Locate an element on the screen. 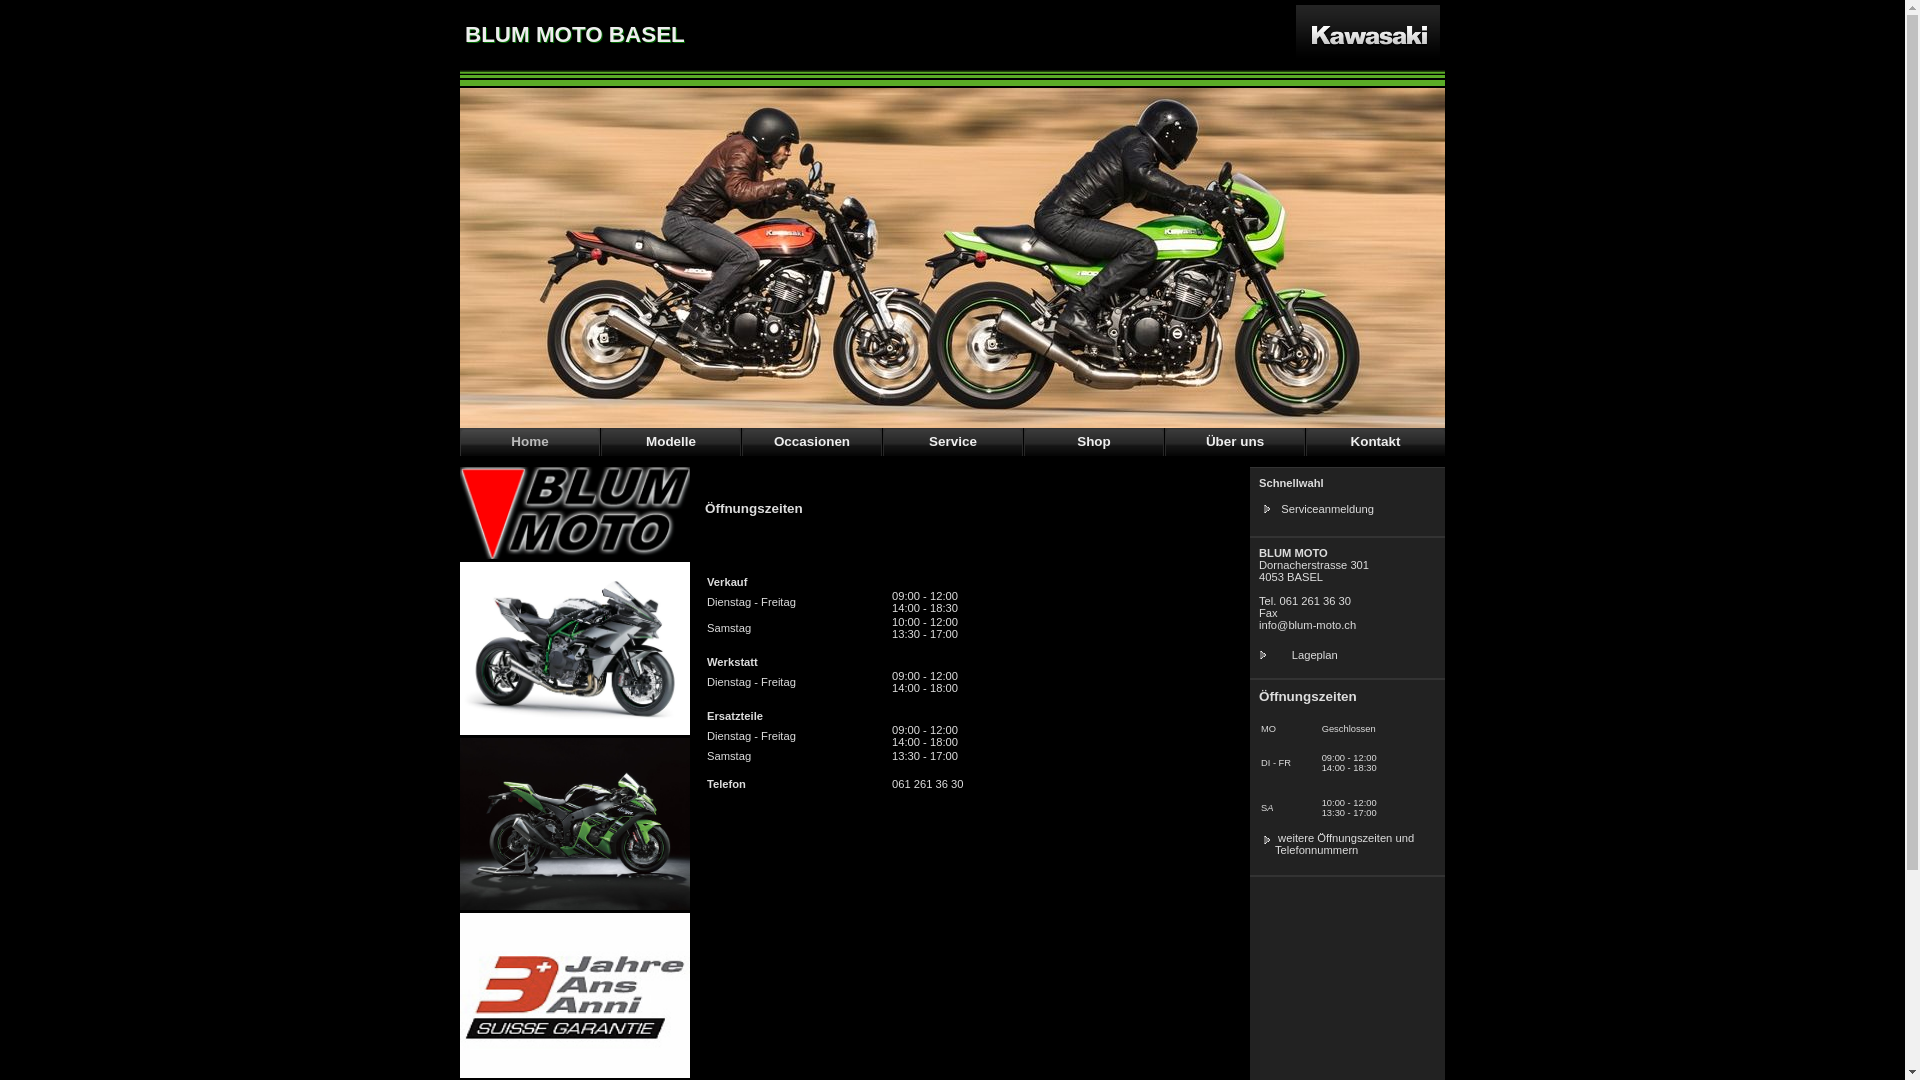 The height and width of the screenshot is (1080, 1920). Kawasaki News is located at coordinates (575, 909).